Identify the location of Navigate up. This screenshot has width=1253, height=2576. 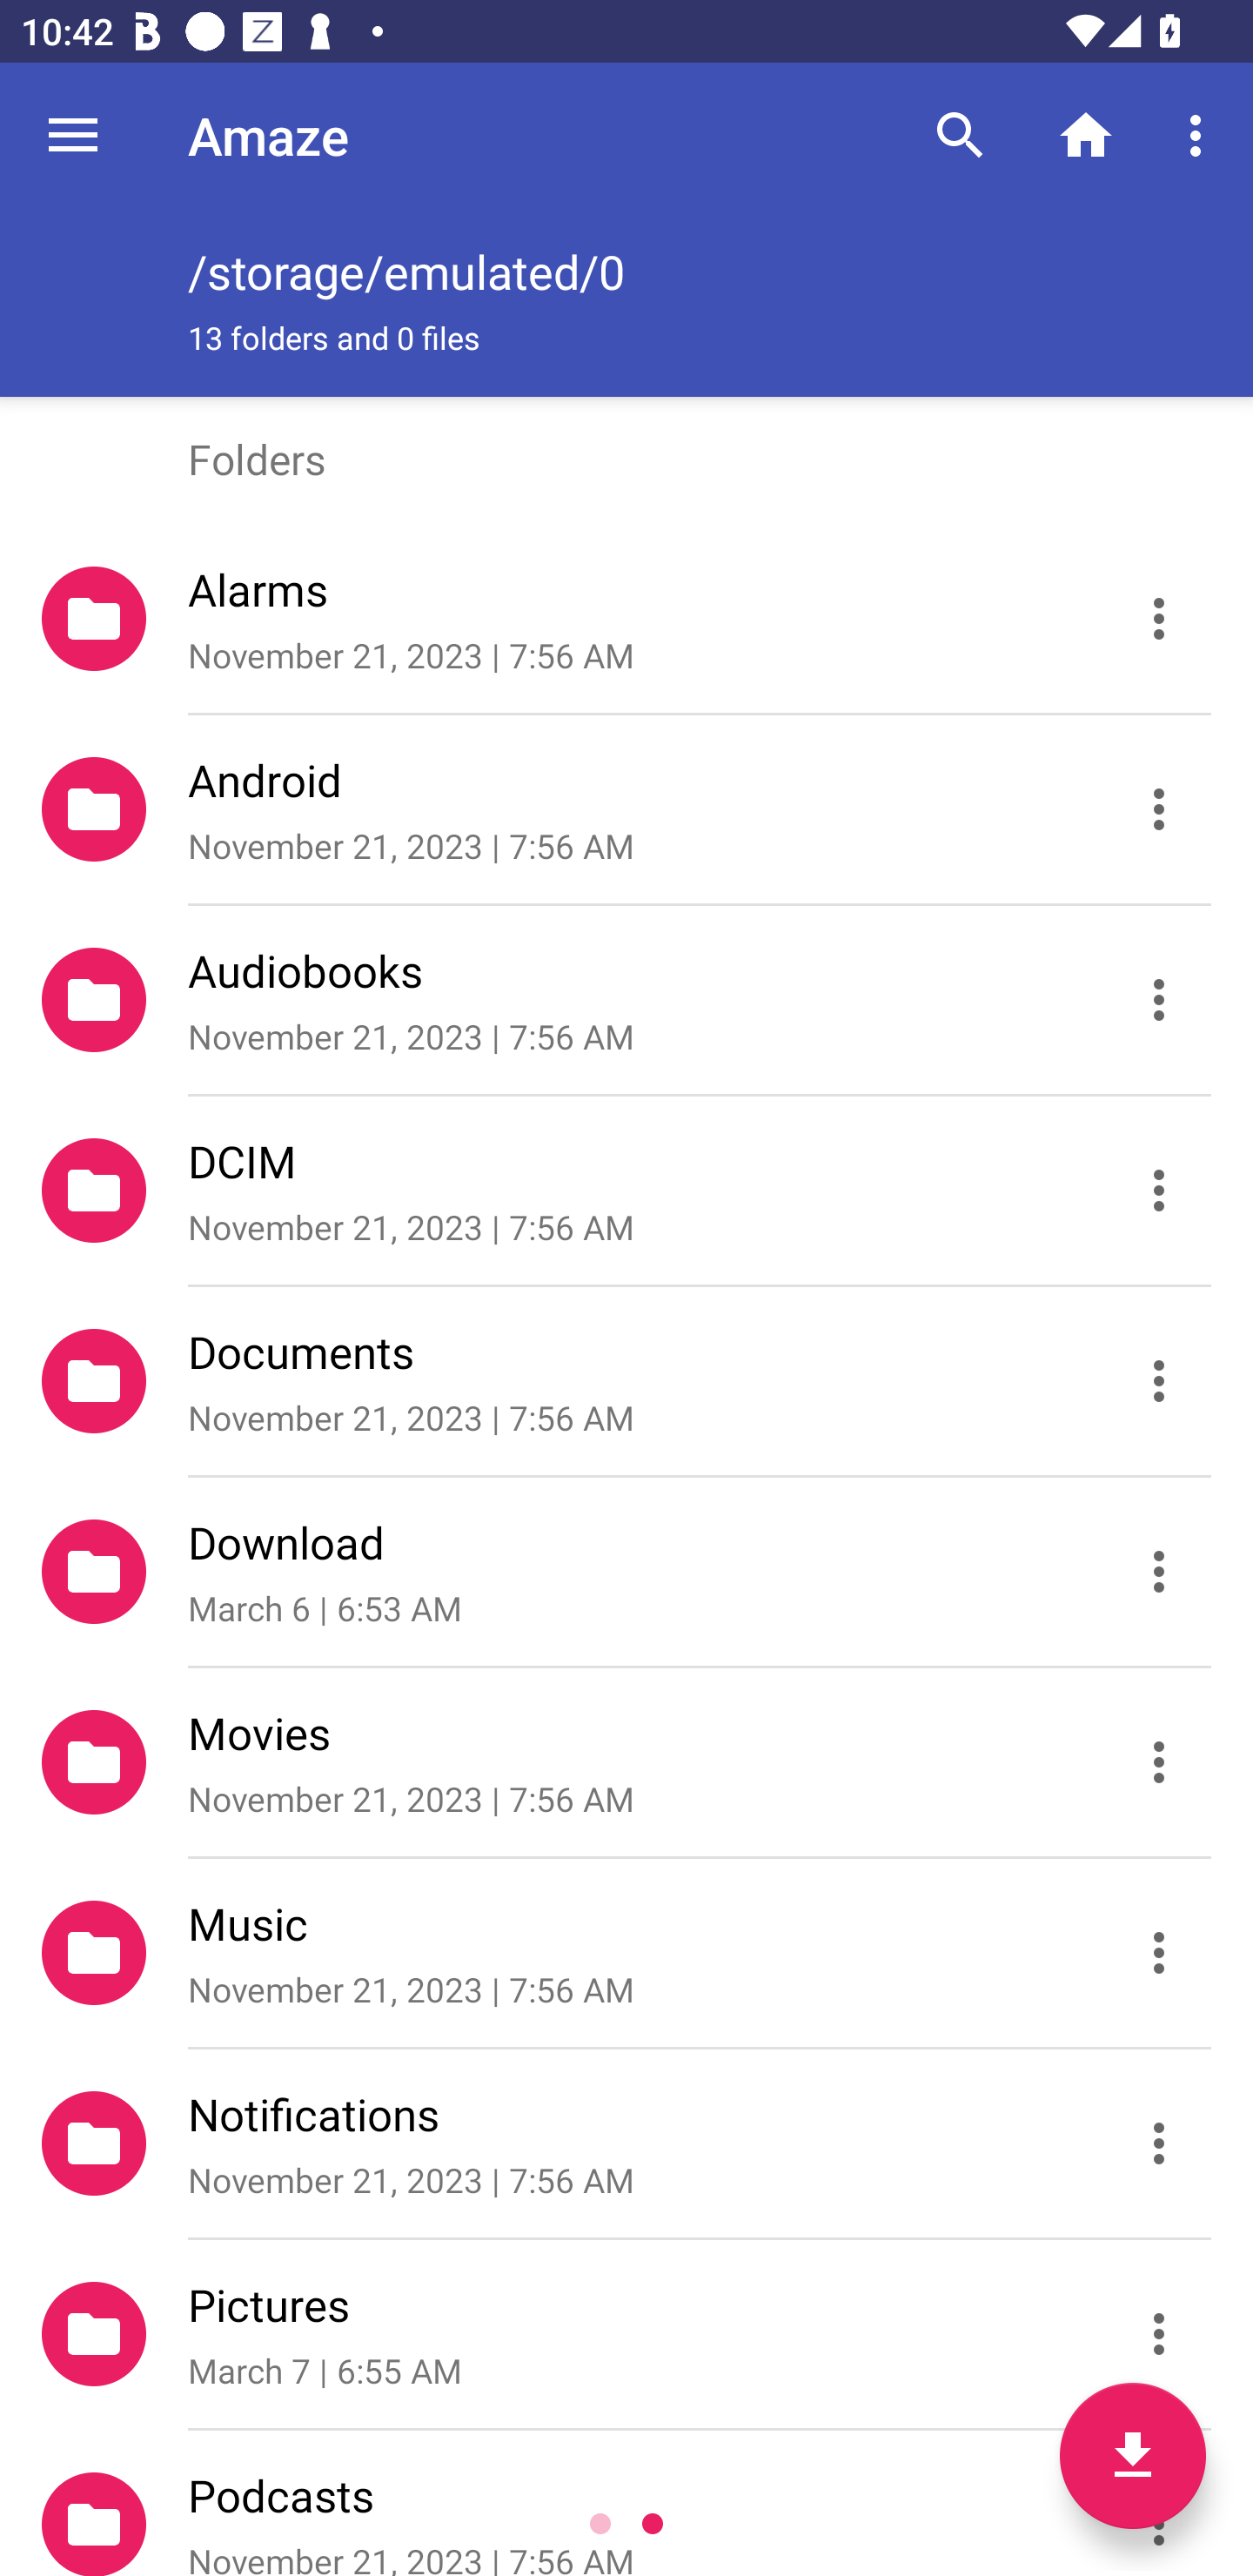
(73, 135).